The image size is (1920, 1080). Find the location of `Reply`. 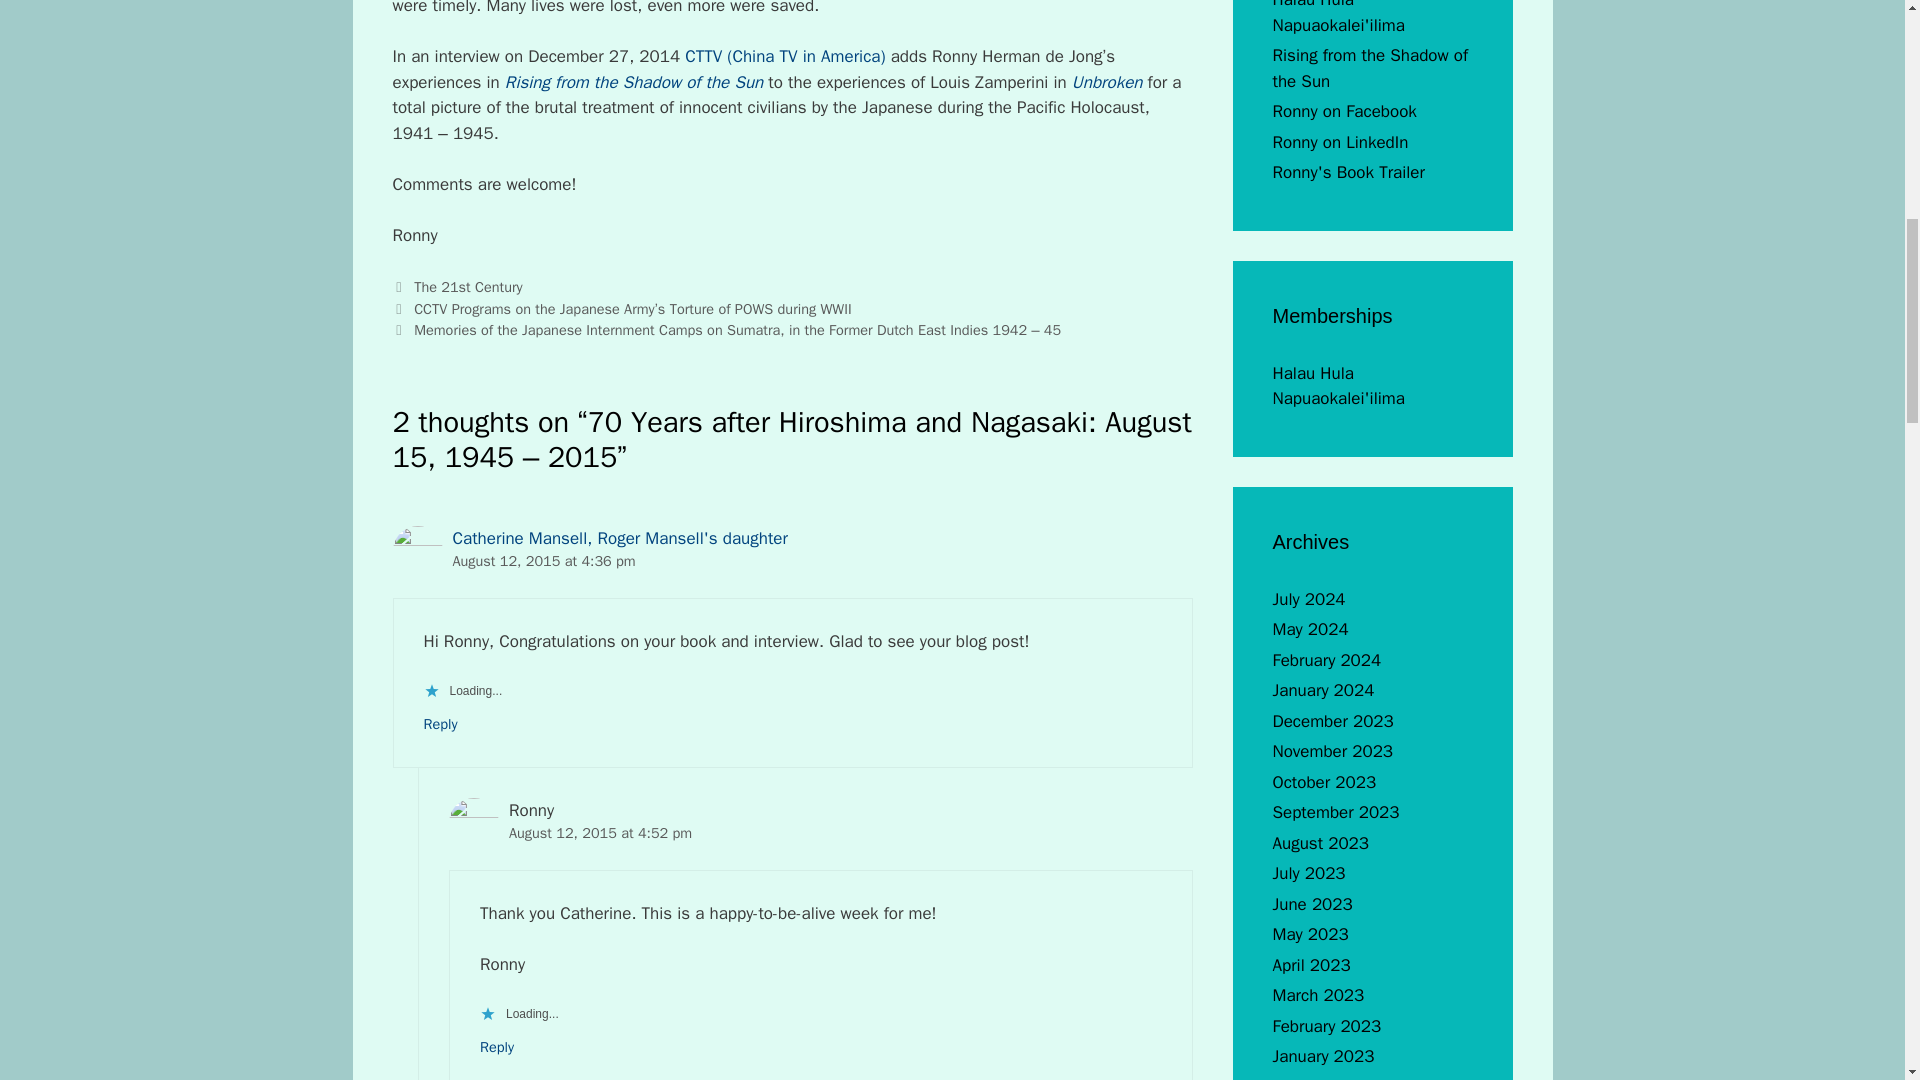

Reply is located at coordinates (497, 1046).